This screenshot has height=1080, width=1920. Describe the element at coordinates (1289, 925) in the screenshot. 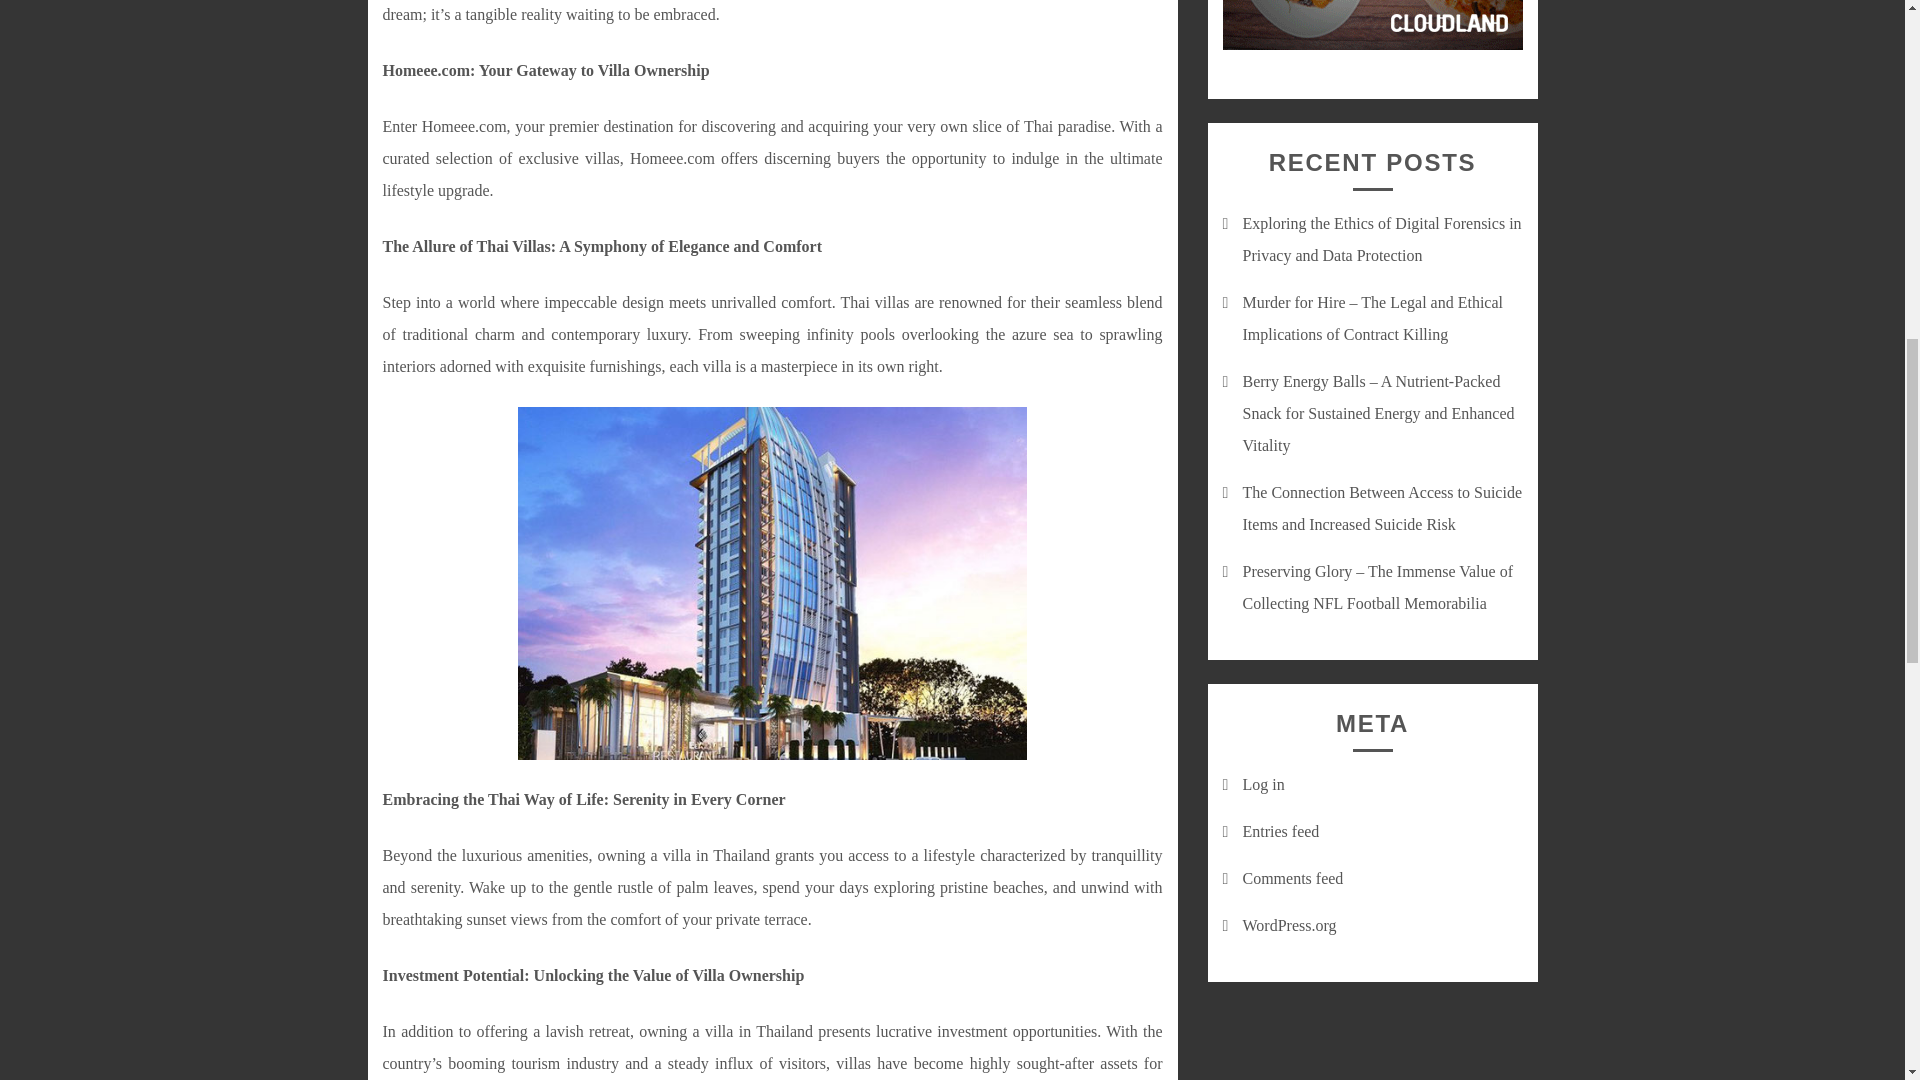

I see `WordPress.org` at that location.